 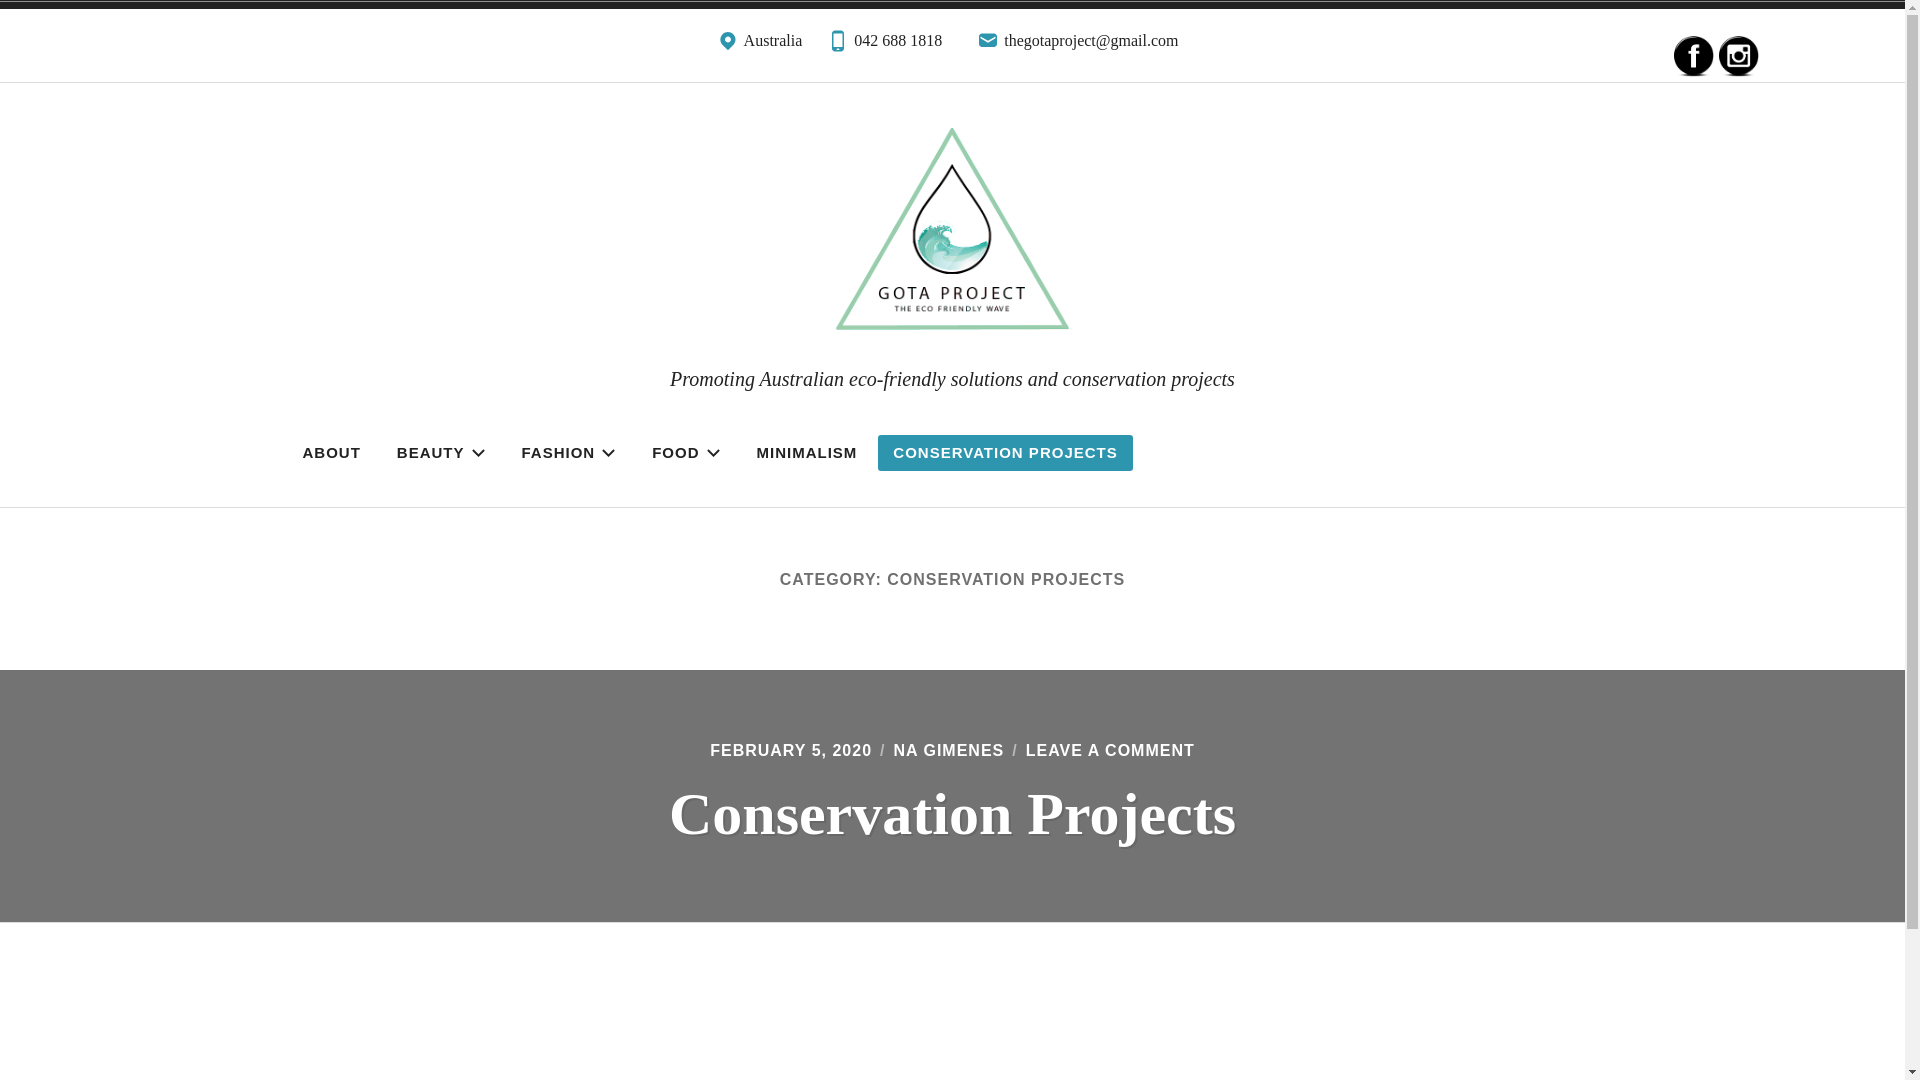 What do you see at coordinates (791, 750) in the screenshot?
I see `FEBRUARY 5, 2020` at bounding box center [791, 750].